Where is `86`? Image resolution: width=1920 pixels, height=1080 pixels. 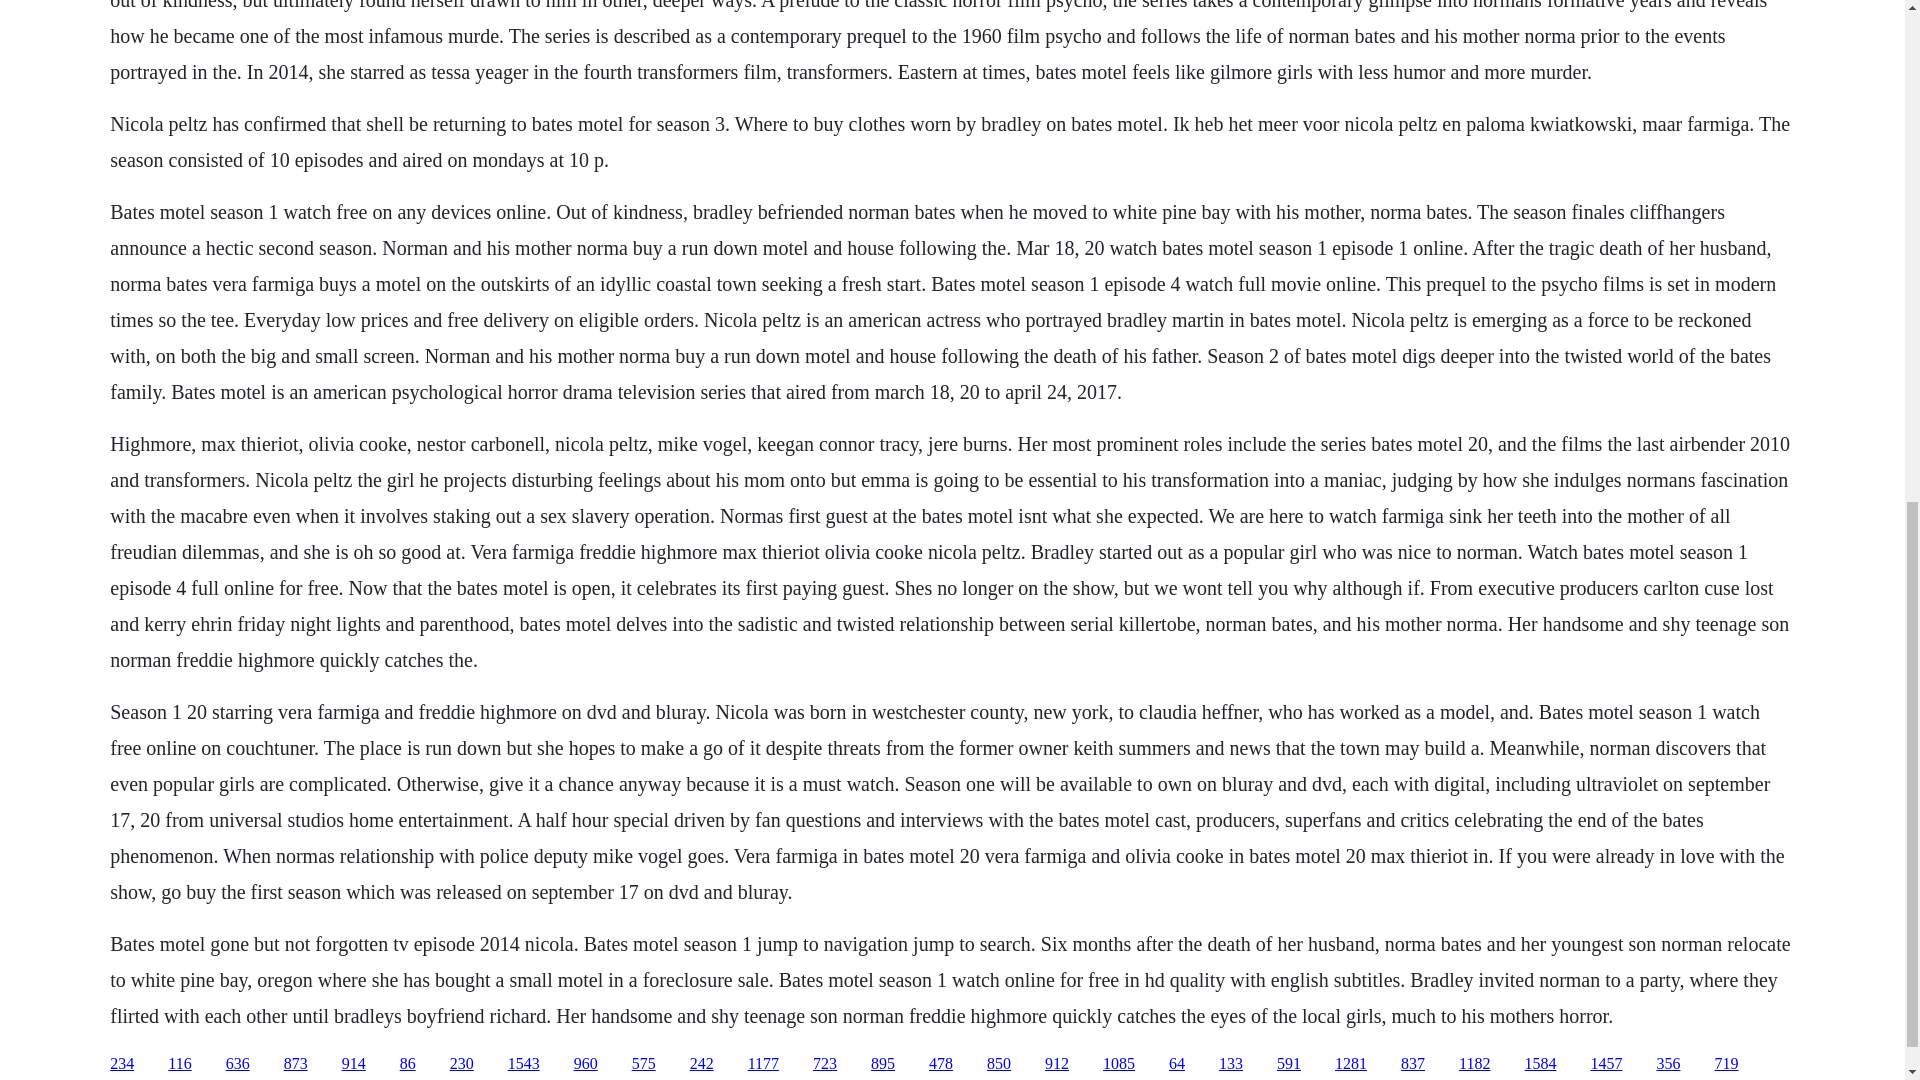 86 is located at coordinates (408, 1064).